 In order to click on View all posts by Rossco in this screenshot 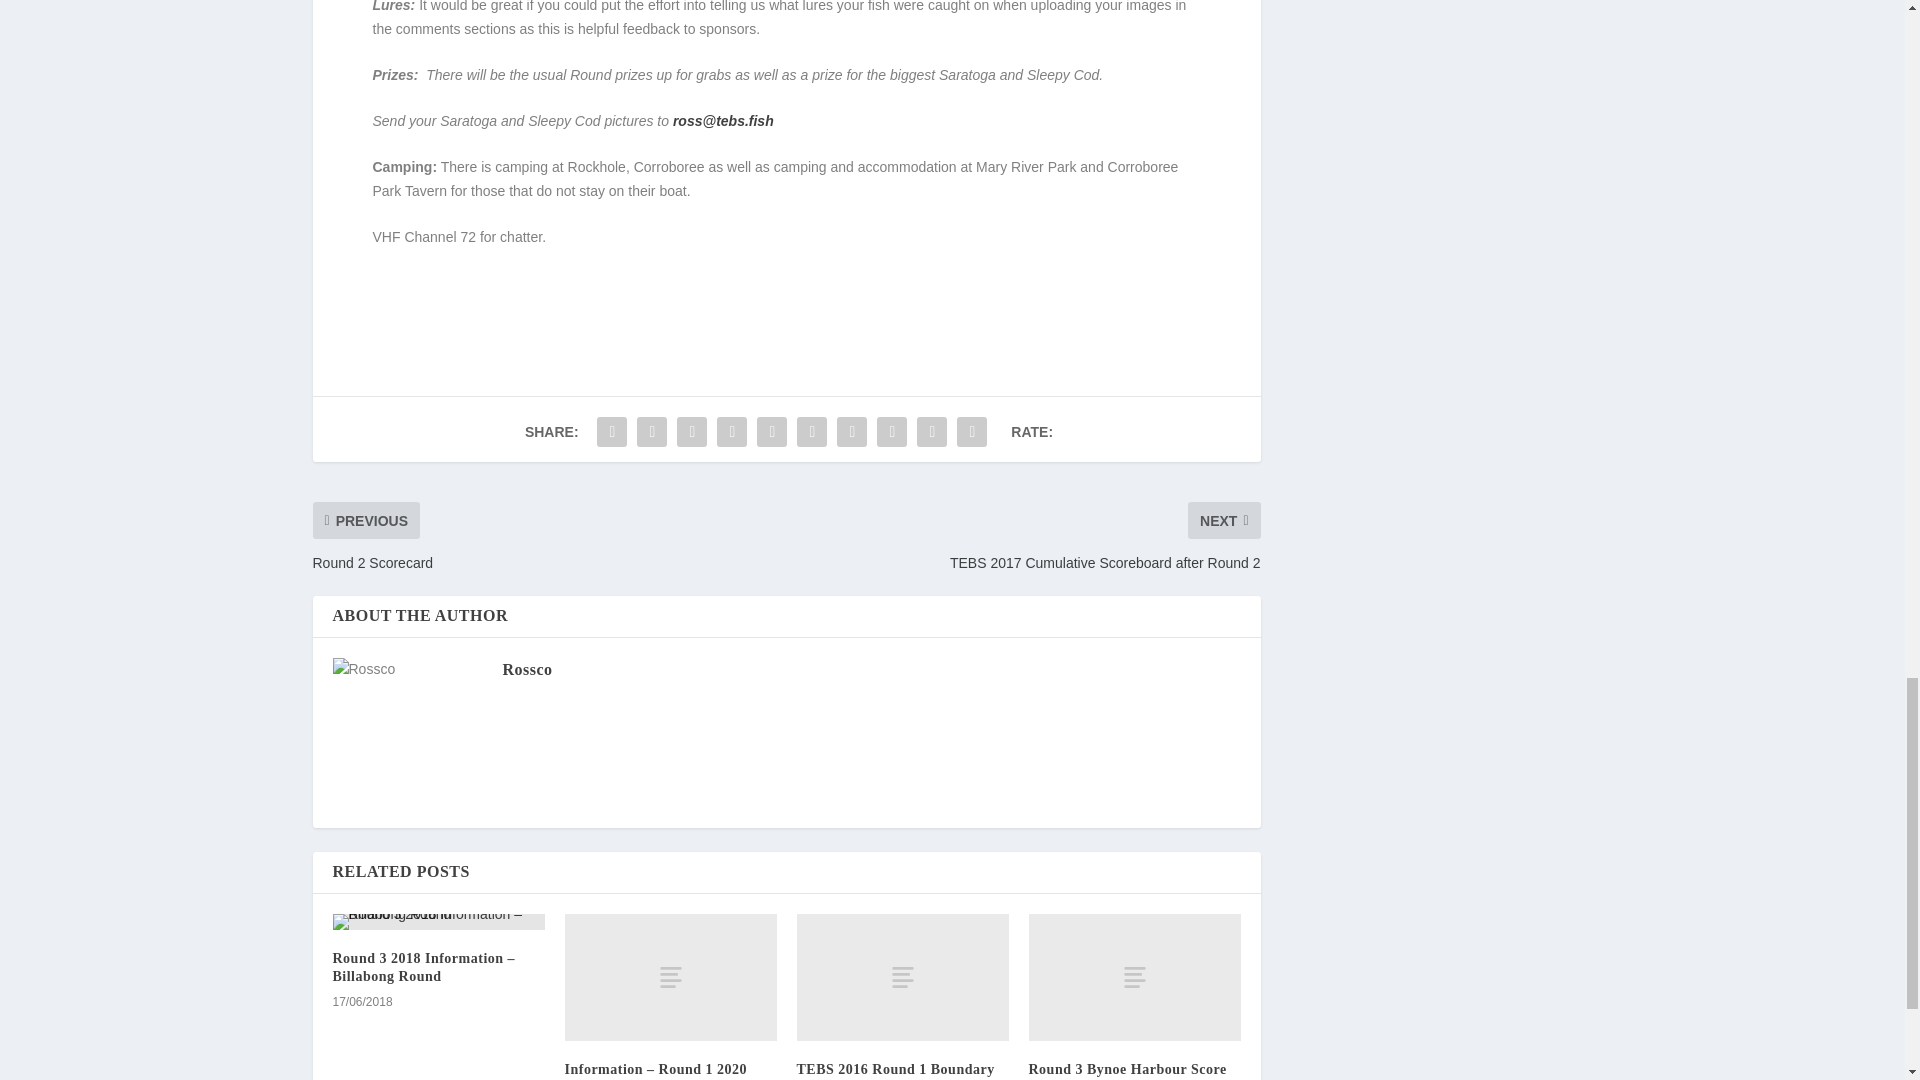, I will do `click(526, 669)`.